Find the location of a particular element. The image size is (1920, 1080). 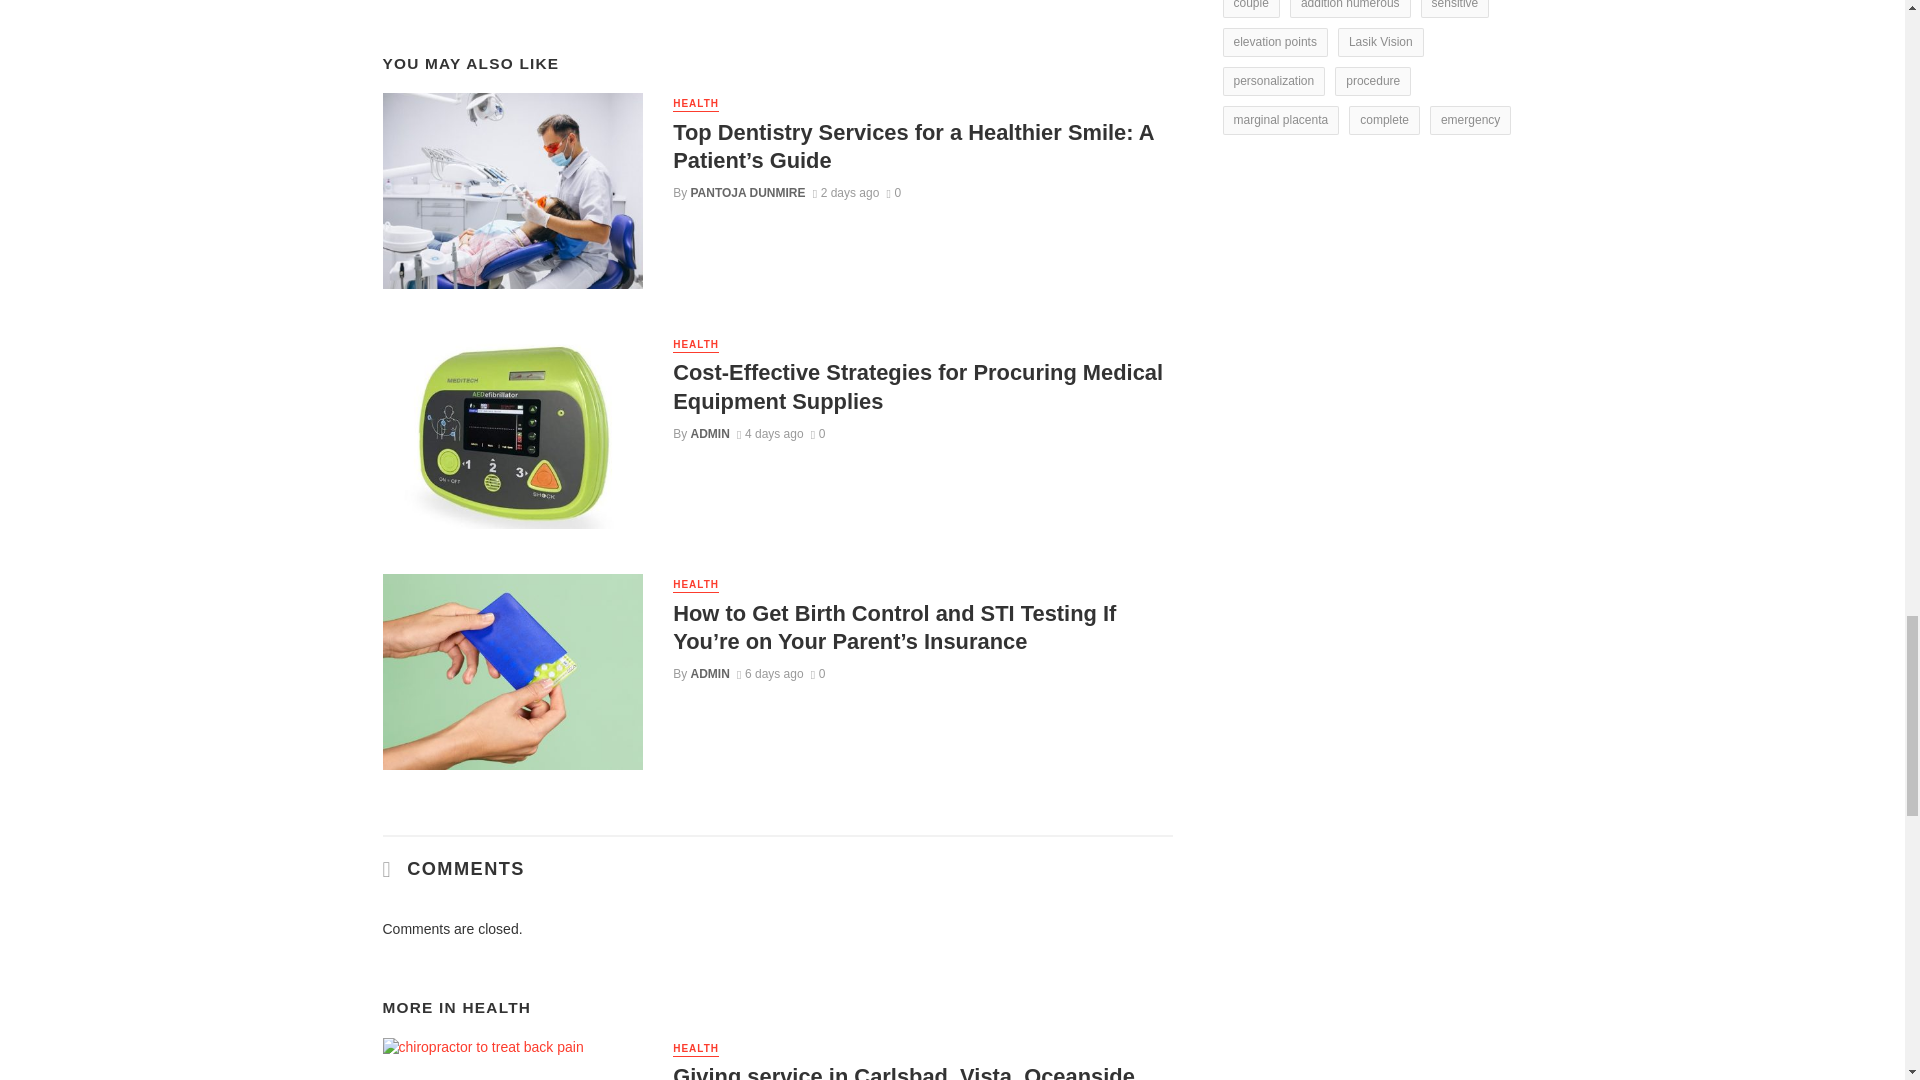

PANTOJA DUNMIRE is located at coordinates (748, 192).